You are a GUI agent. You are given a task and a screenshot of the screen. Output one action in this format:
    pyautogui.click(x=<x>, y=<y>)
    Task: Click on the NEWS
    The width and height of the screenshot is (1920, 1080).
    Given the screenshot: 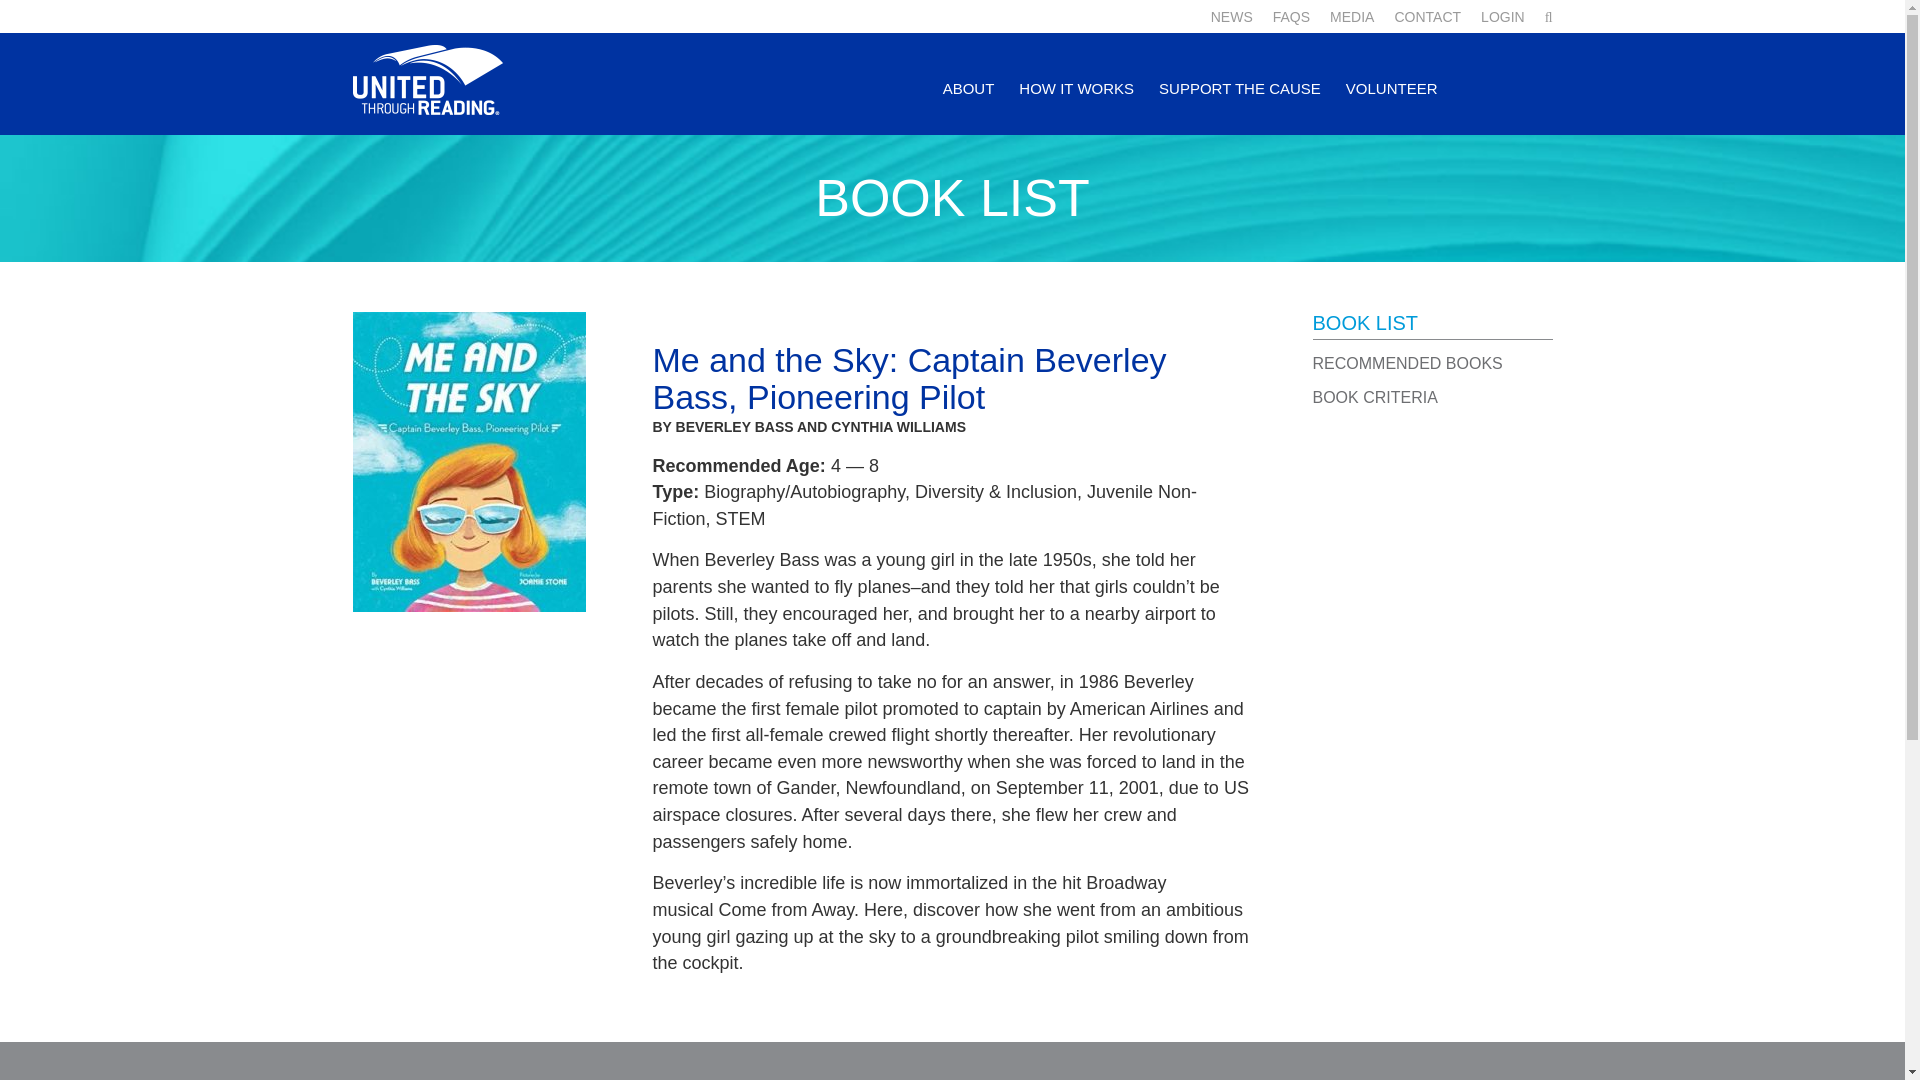 What is the action you would take?
    pyautogui.click(x=1232, y=16)
    